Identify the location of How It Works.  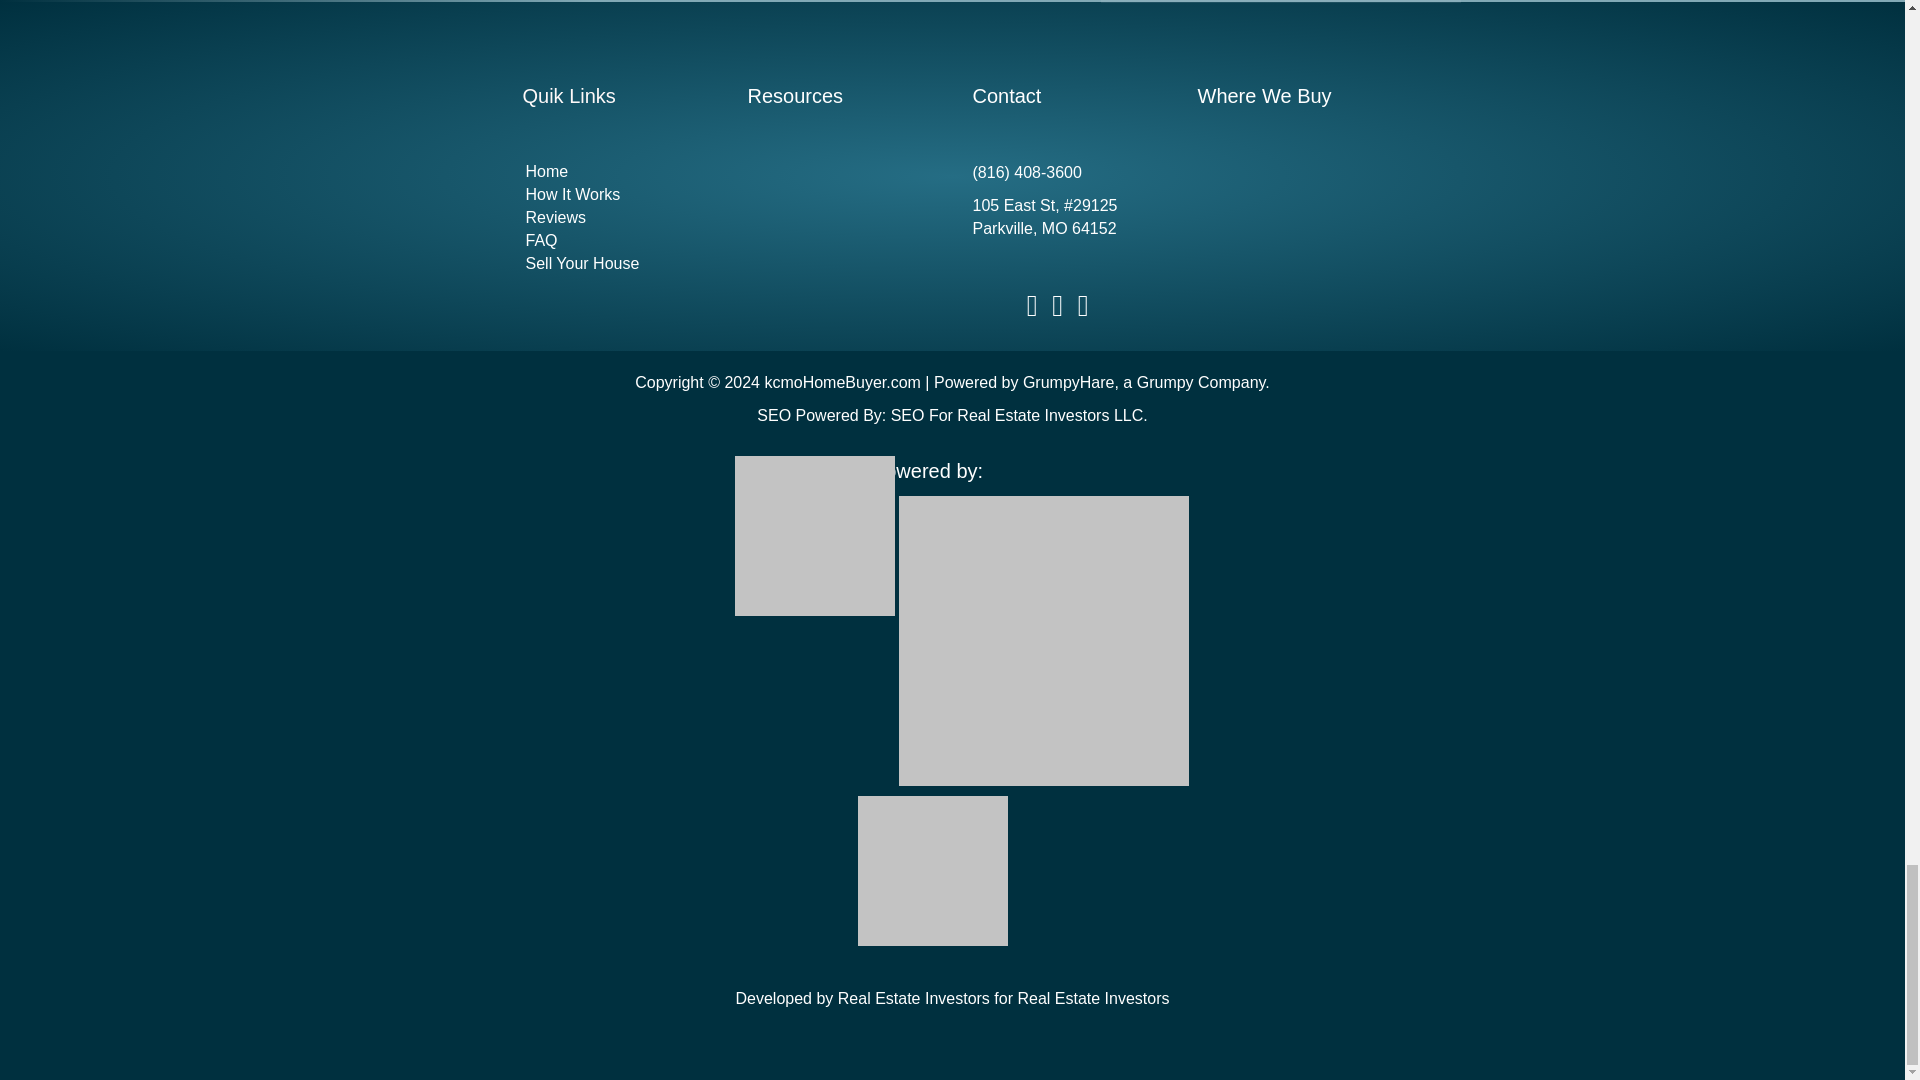
(614, 194).